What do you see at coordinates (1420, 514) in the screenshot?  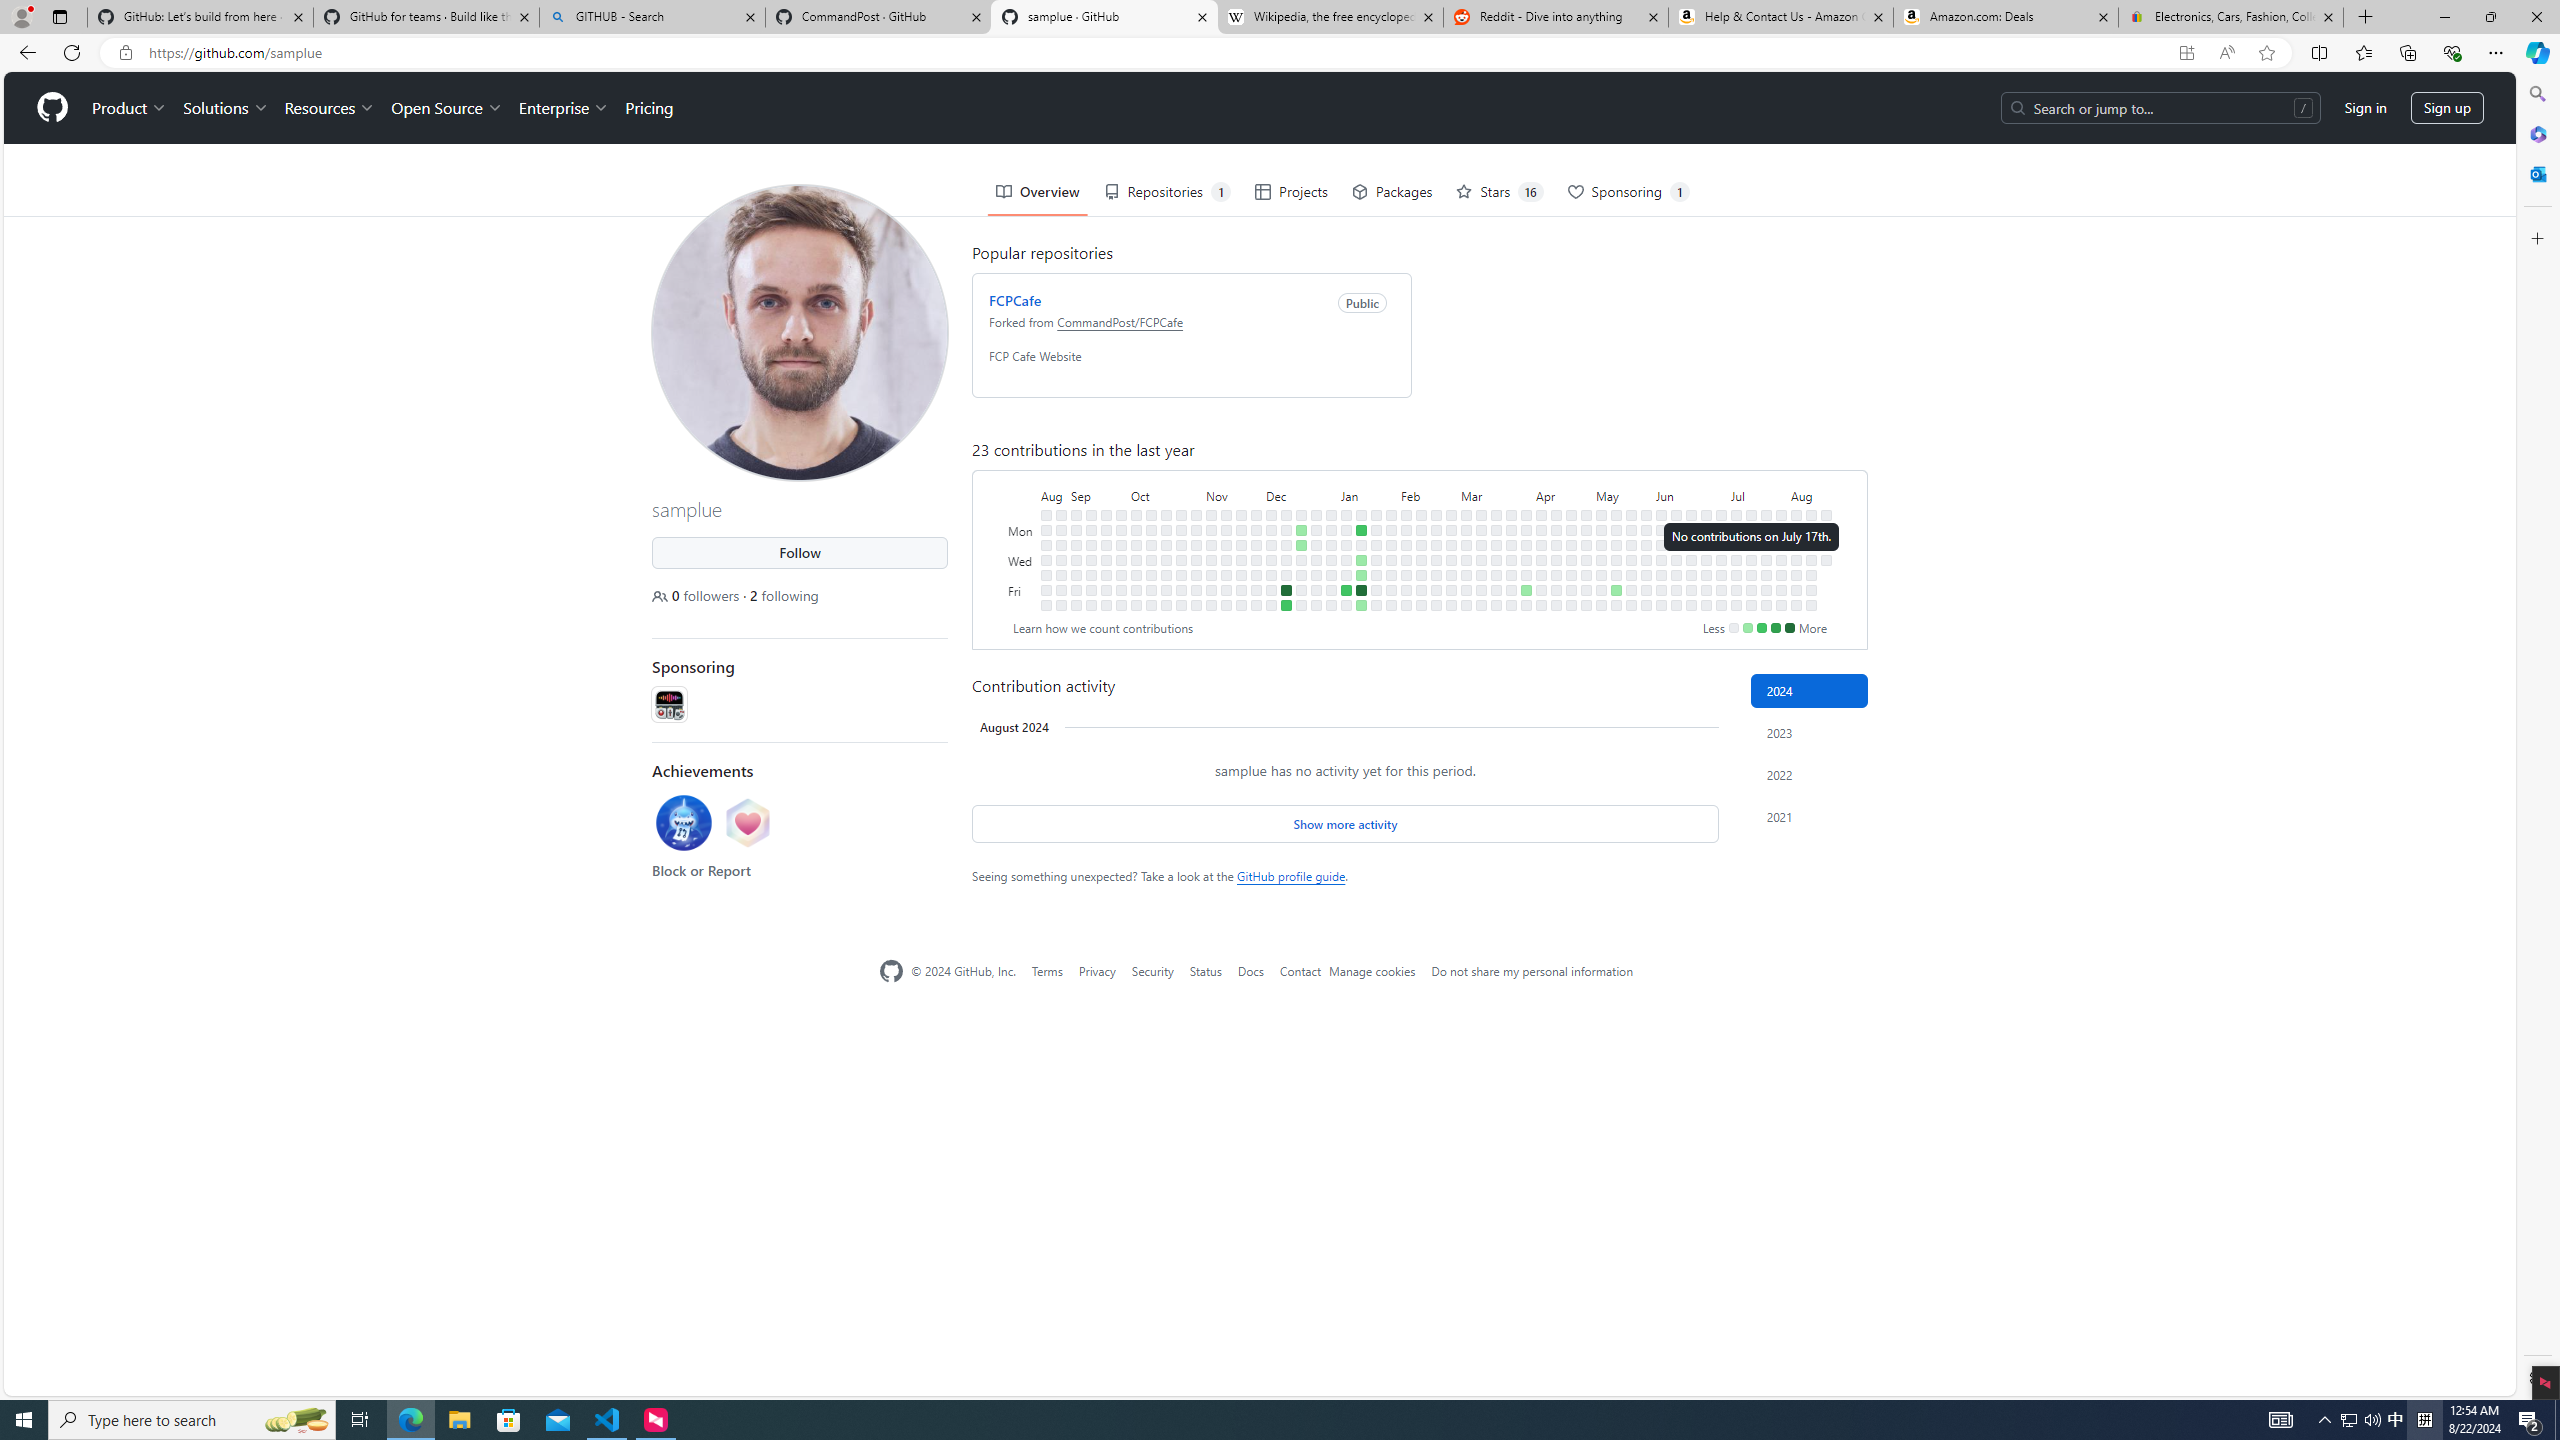 I see `No contributions on February 11th.` at bounding box center [1420, 514].